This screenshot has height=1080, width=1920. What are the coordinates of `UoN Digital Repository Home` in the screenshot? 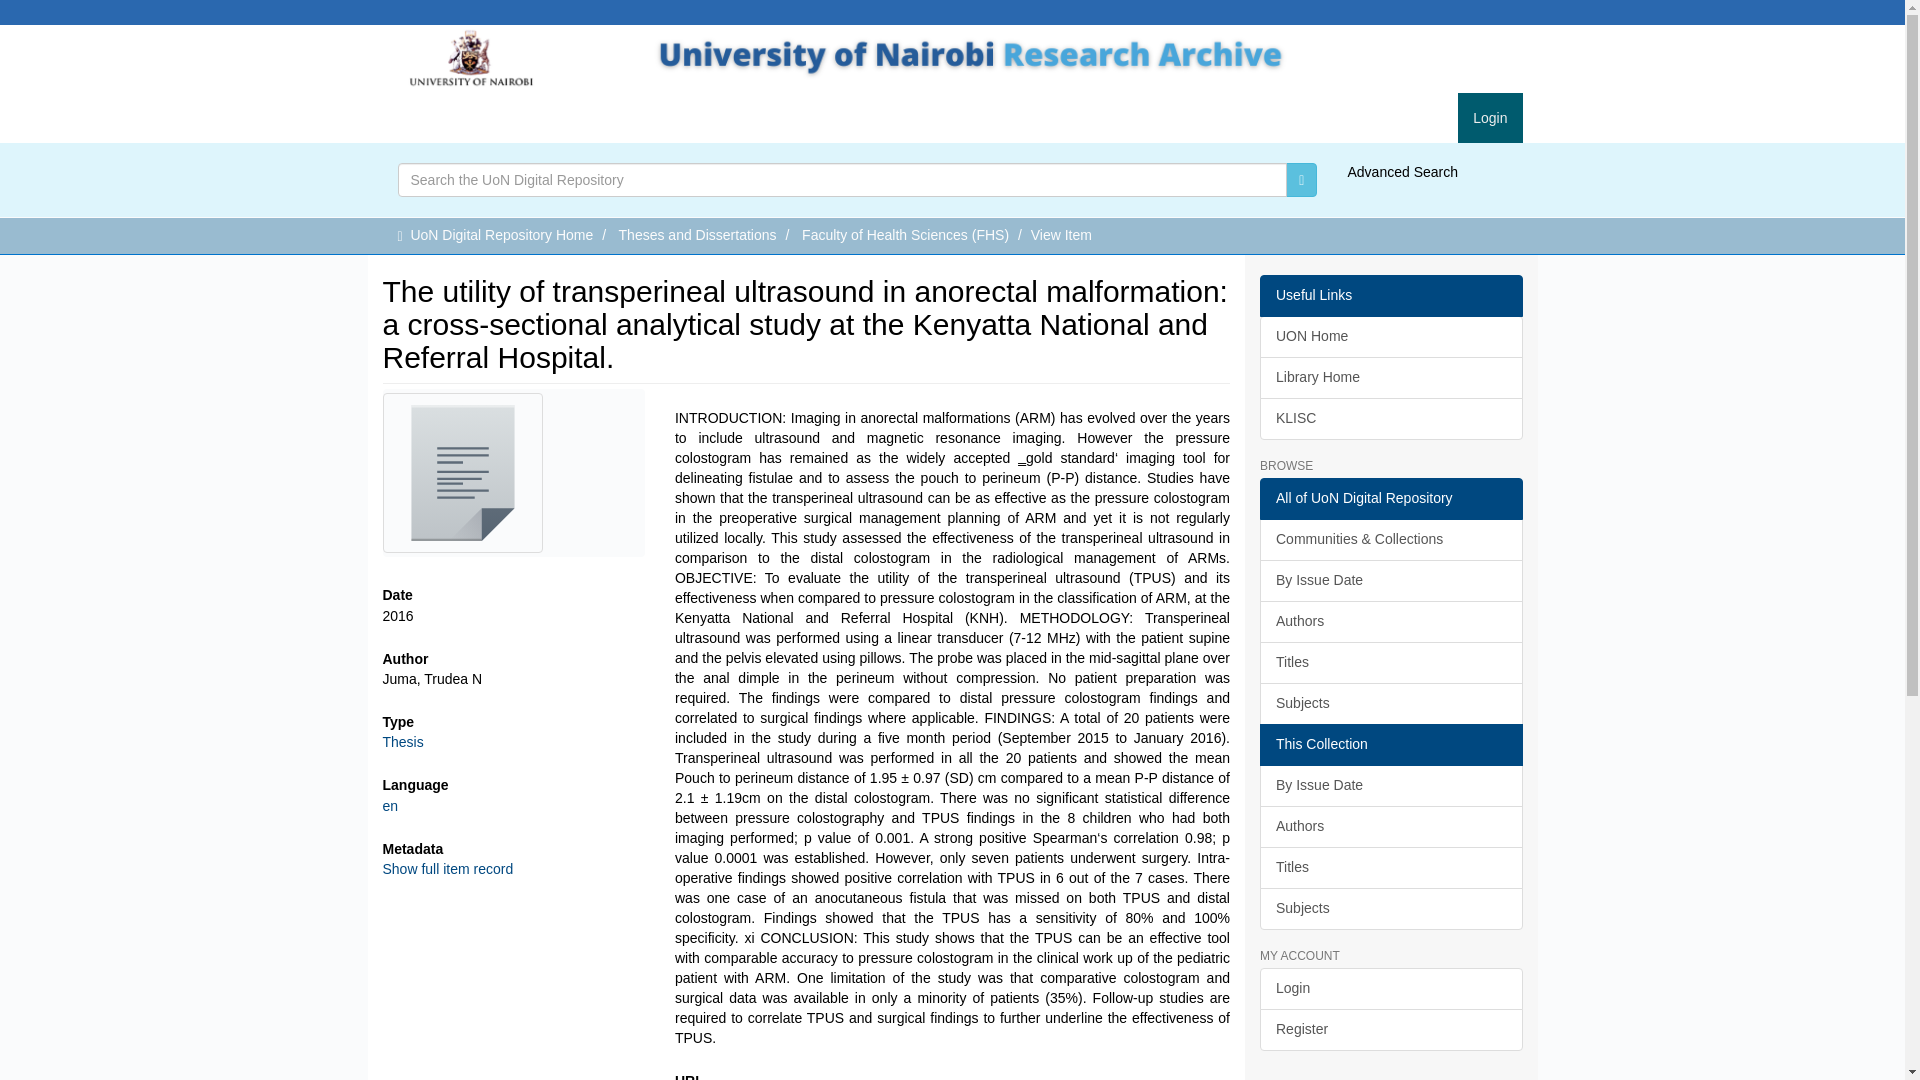 It's located at (502, 234).